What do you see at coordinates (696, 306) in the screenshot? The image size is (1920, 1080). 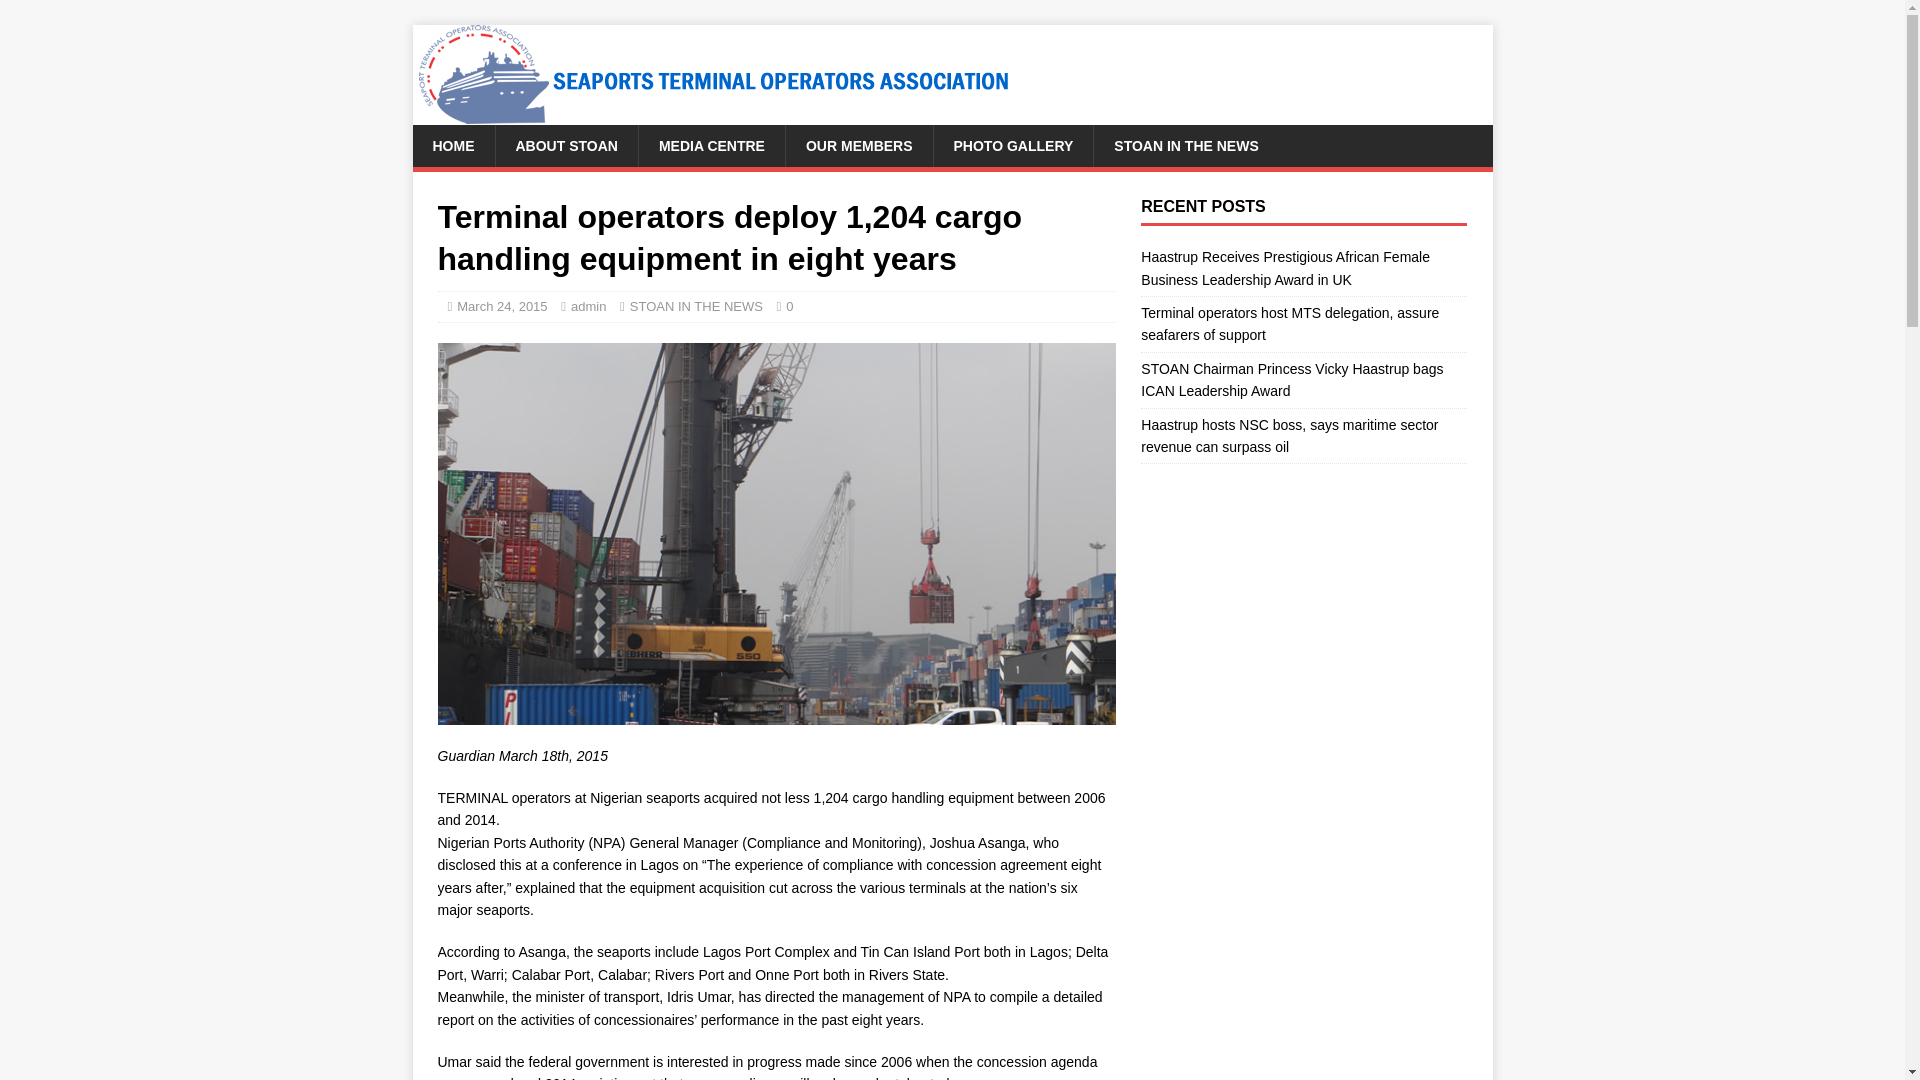 I see `STOAN IN THE NEWS` at bounding box center [696, 306].